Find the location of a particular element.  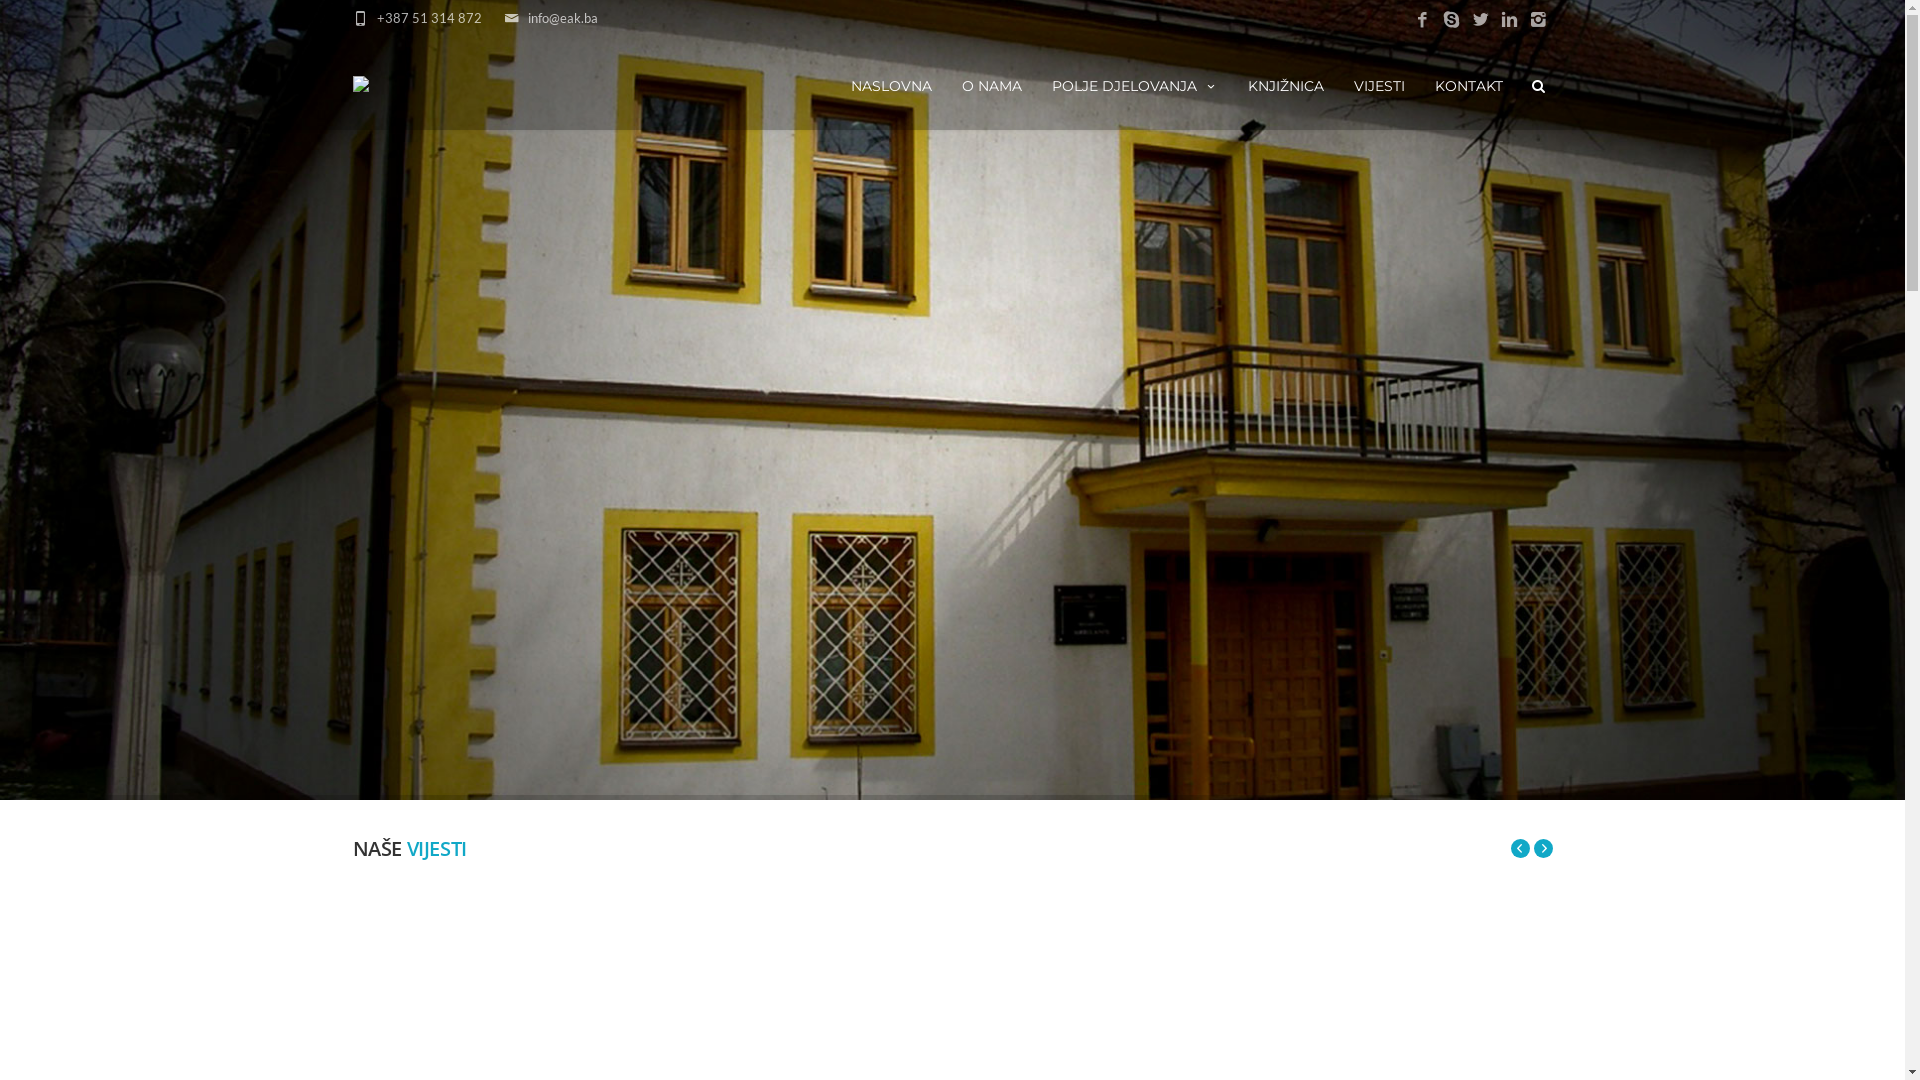

KONTAKT is located at coordinates (1469, 84).